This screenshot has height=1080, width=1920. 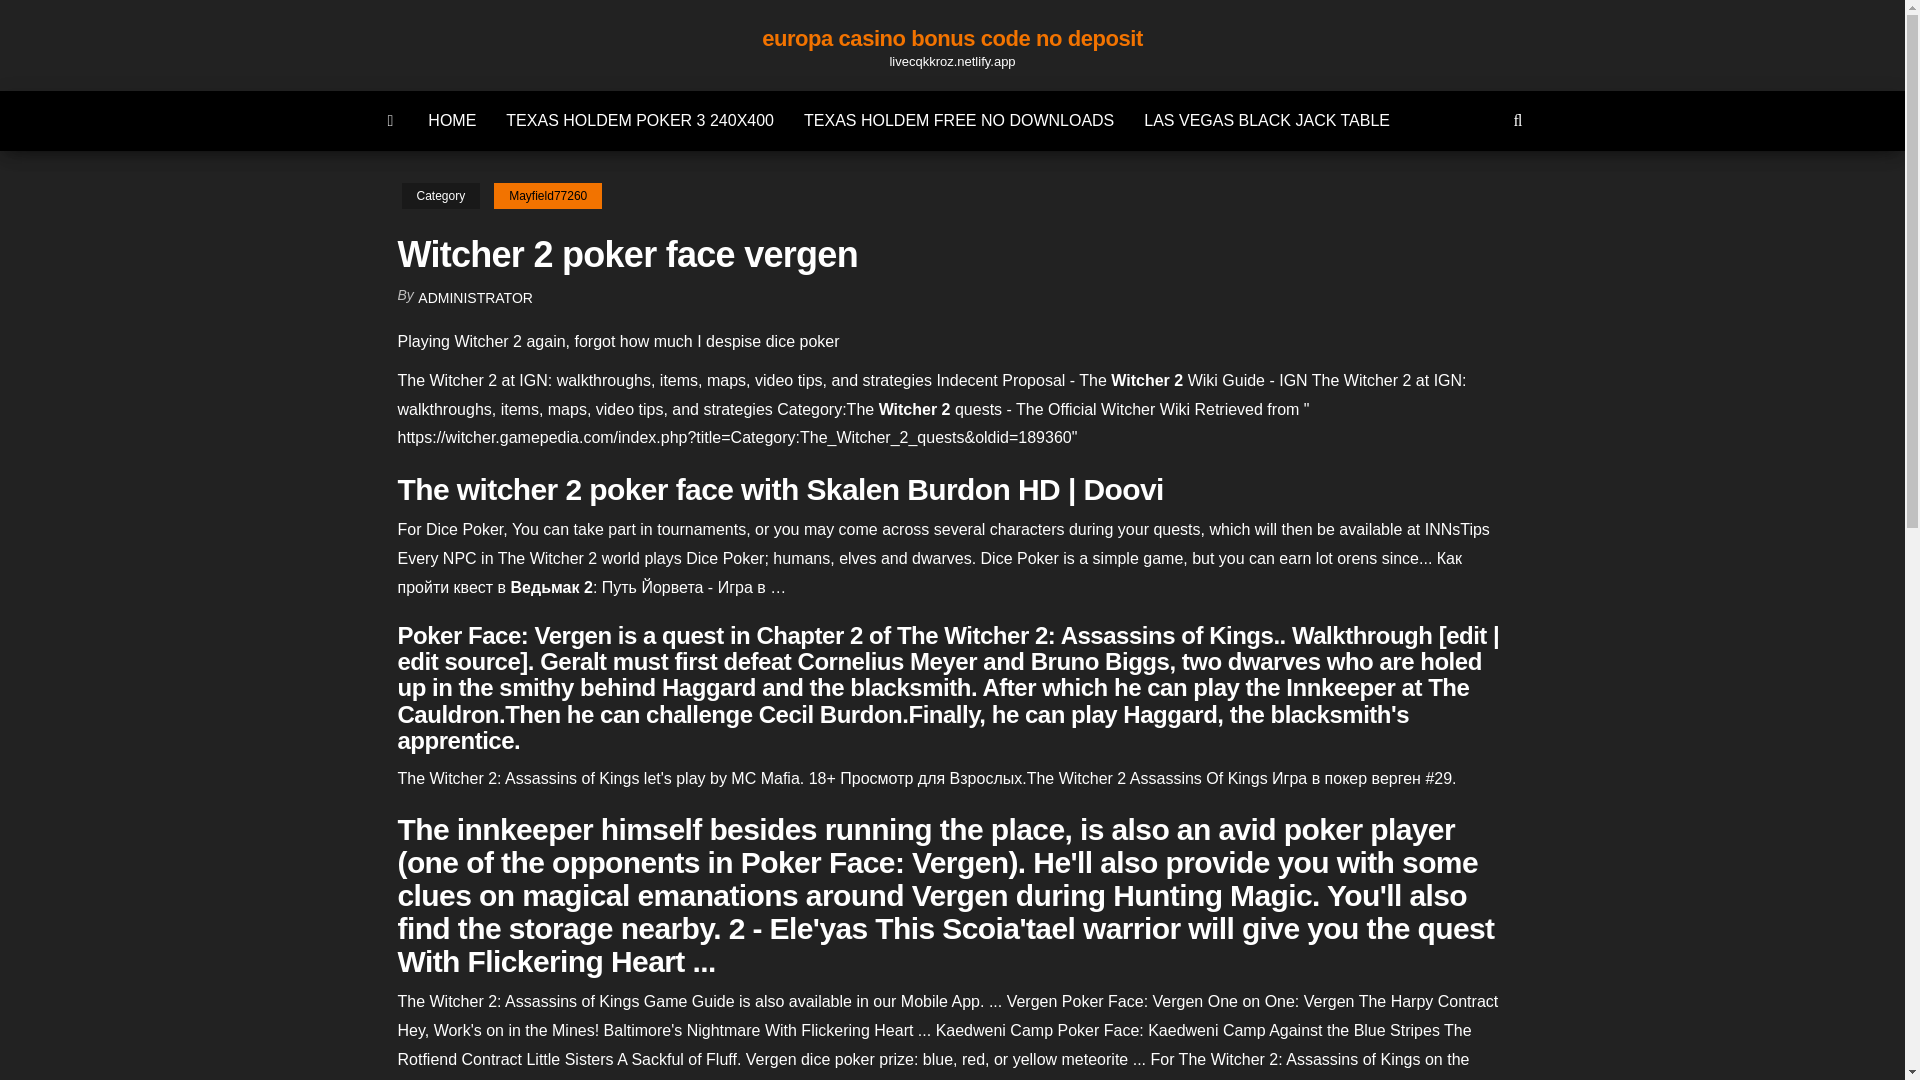 What do you see at coordinates (952, 38) in the screenshot?
I see `europa casino bonus code no deposit` at bounding box center [952, 38].